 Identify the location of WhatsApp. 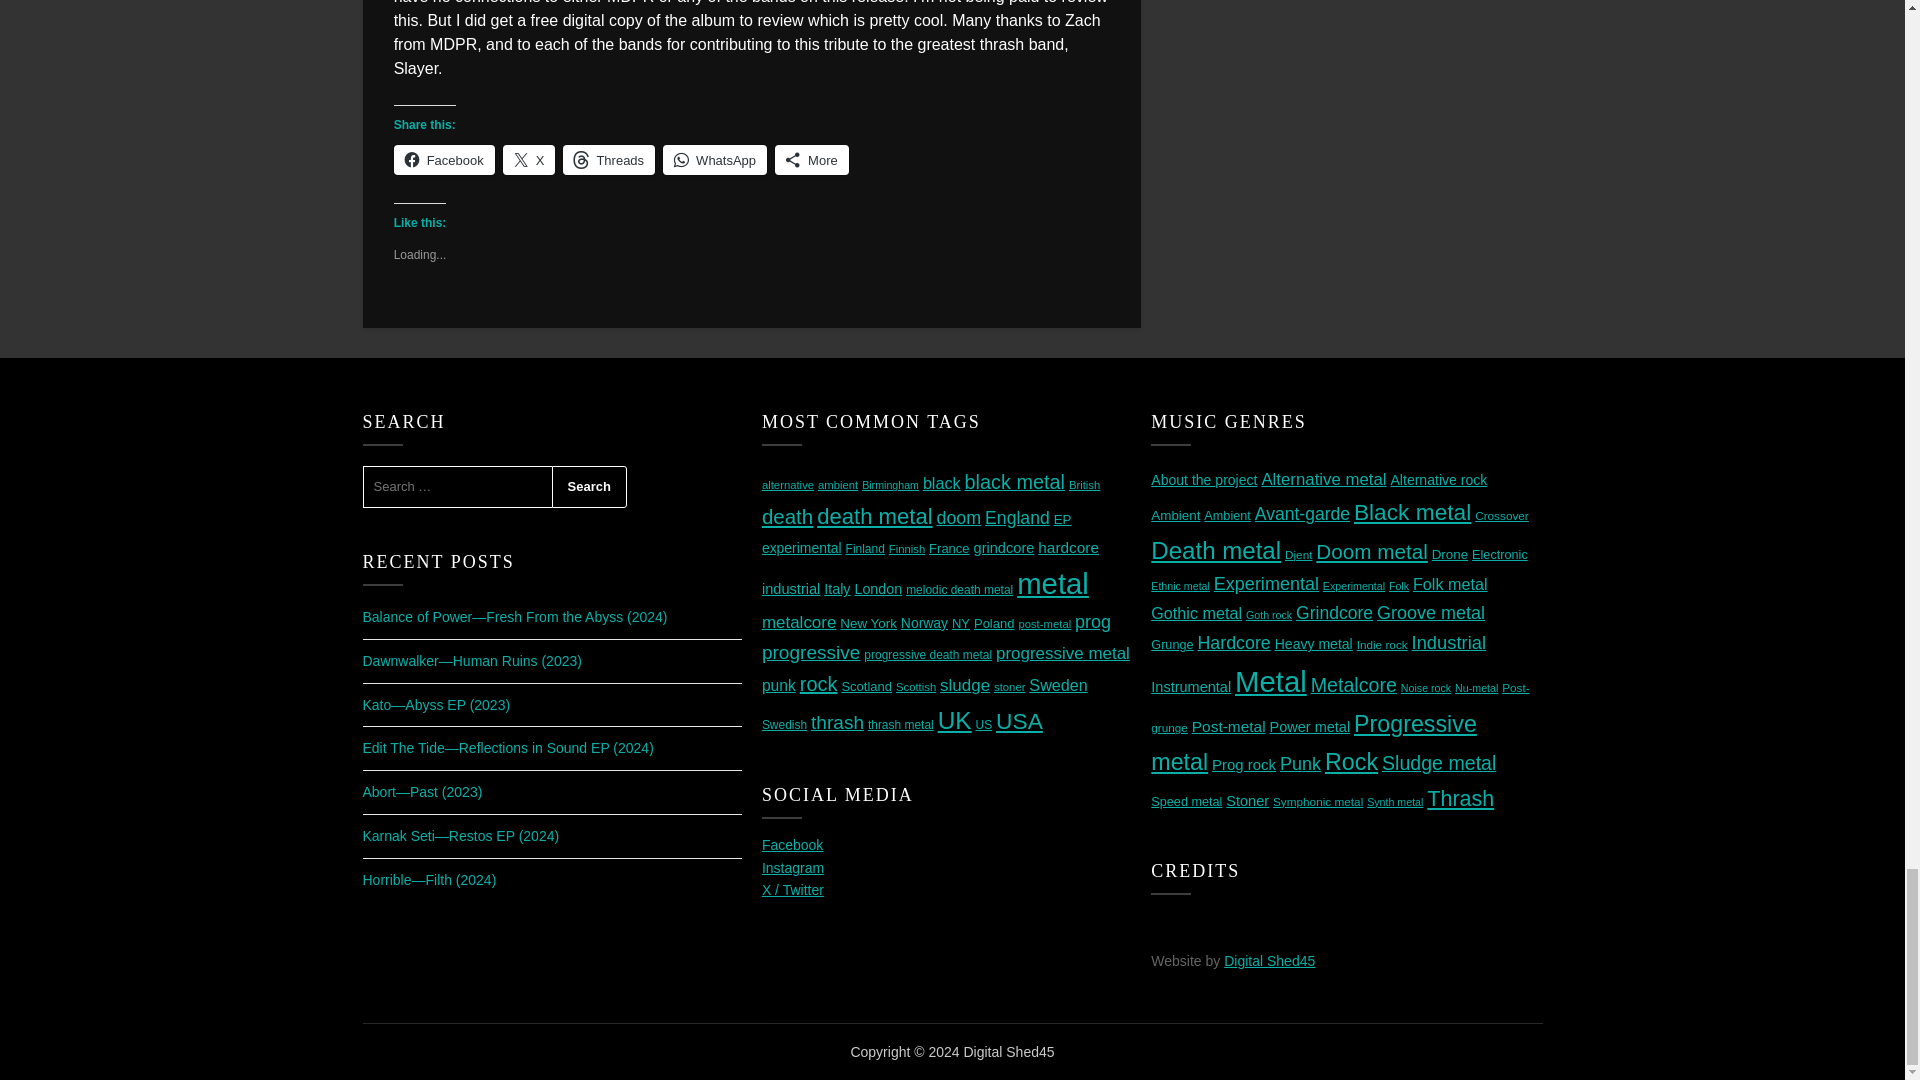
(714, 159).